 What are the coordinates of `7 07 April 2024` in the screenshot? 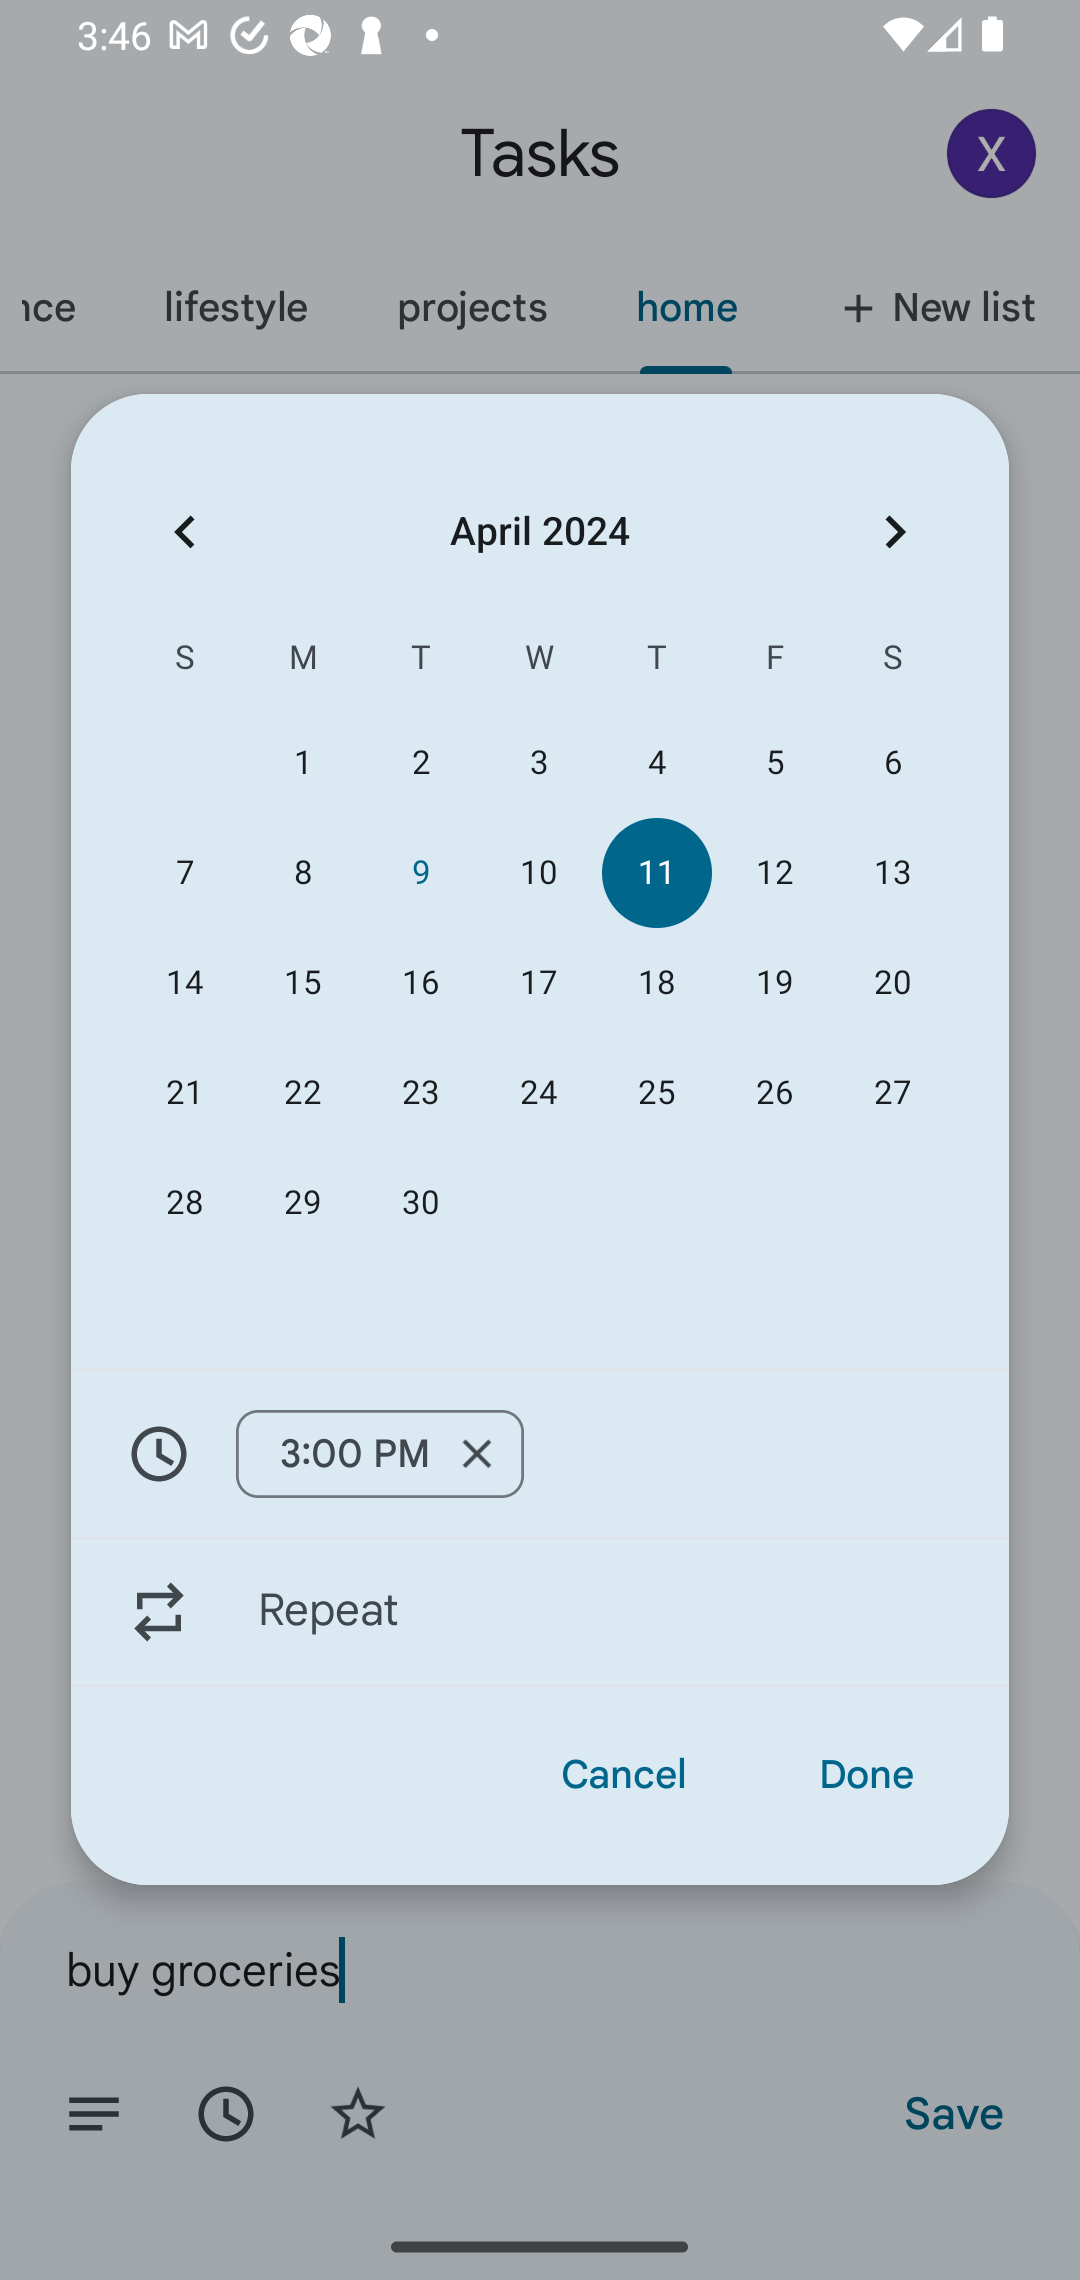 It's located at (185, 872).